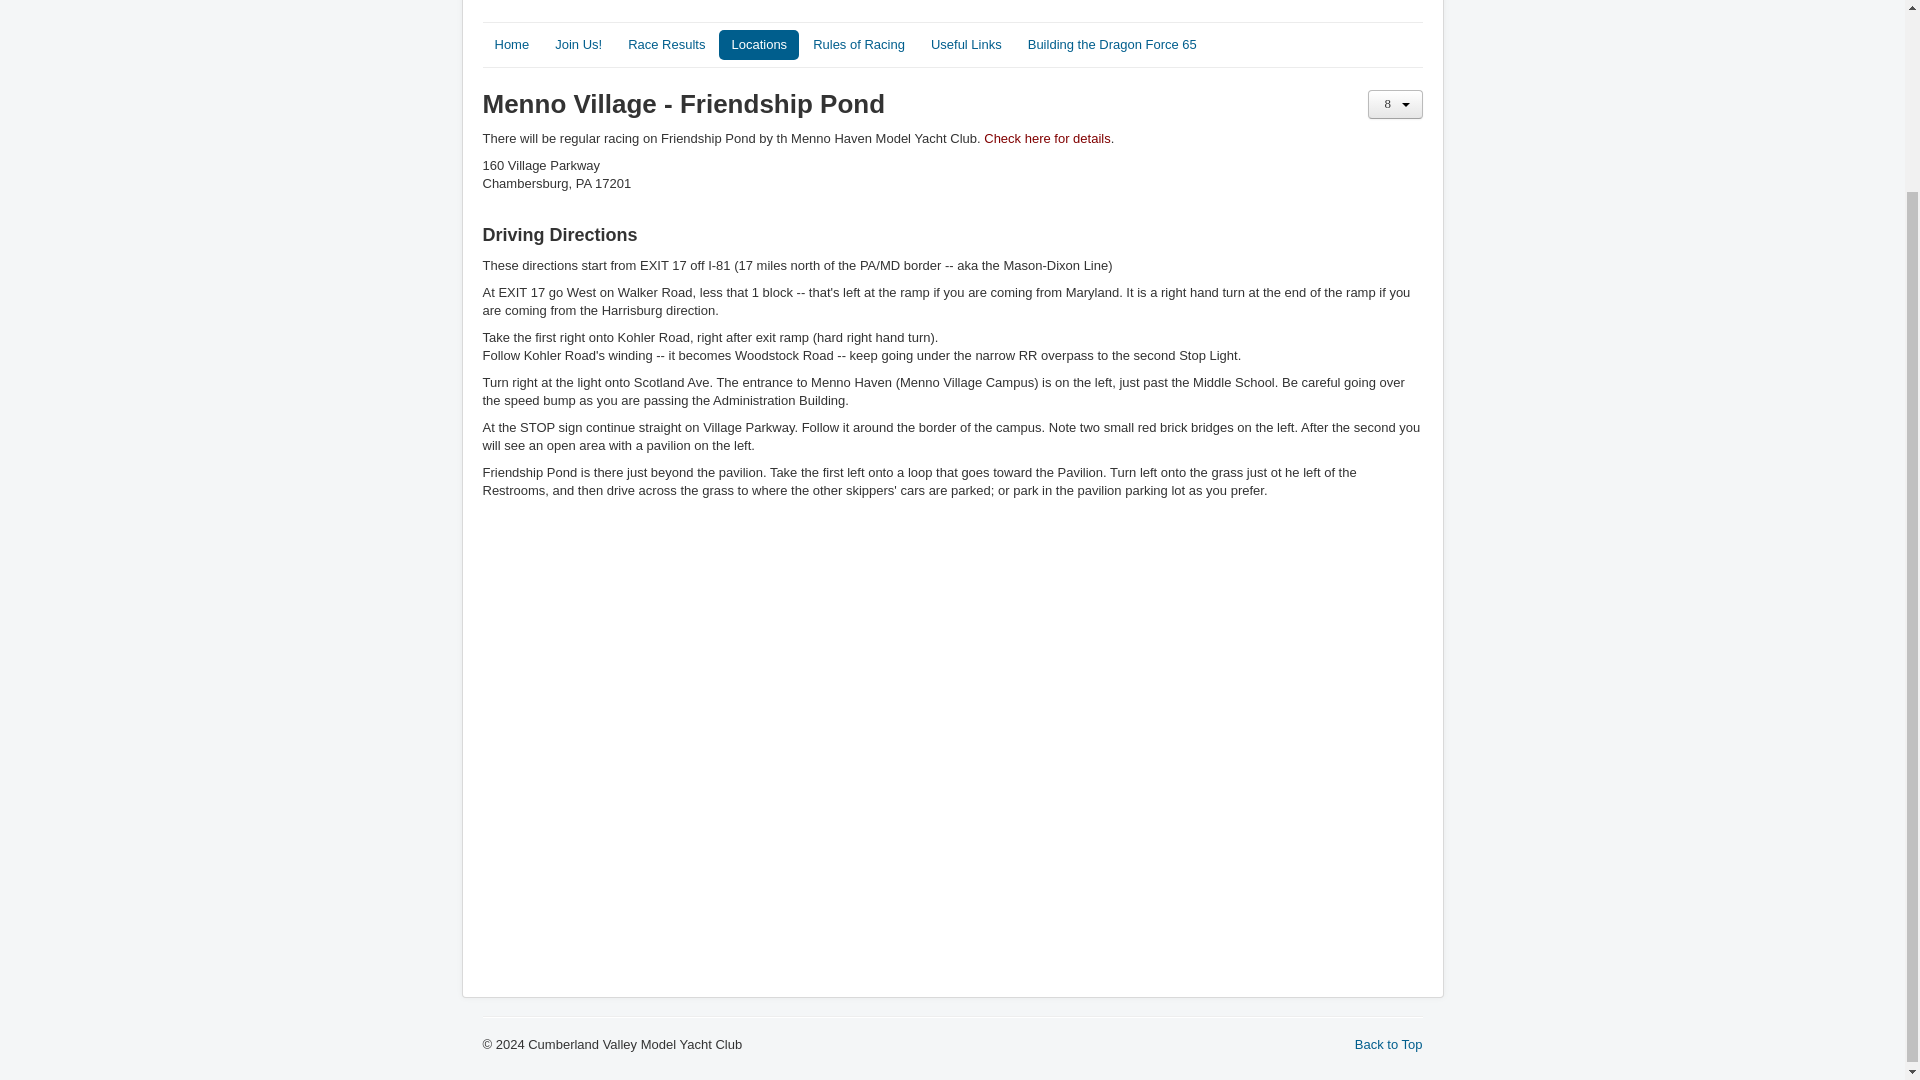 This screenshot has height=1080, width=1920. Describe the element at coordinates (1388, 1044) in the screenshot. I see `Back to Top` at that location.